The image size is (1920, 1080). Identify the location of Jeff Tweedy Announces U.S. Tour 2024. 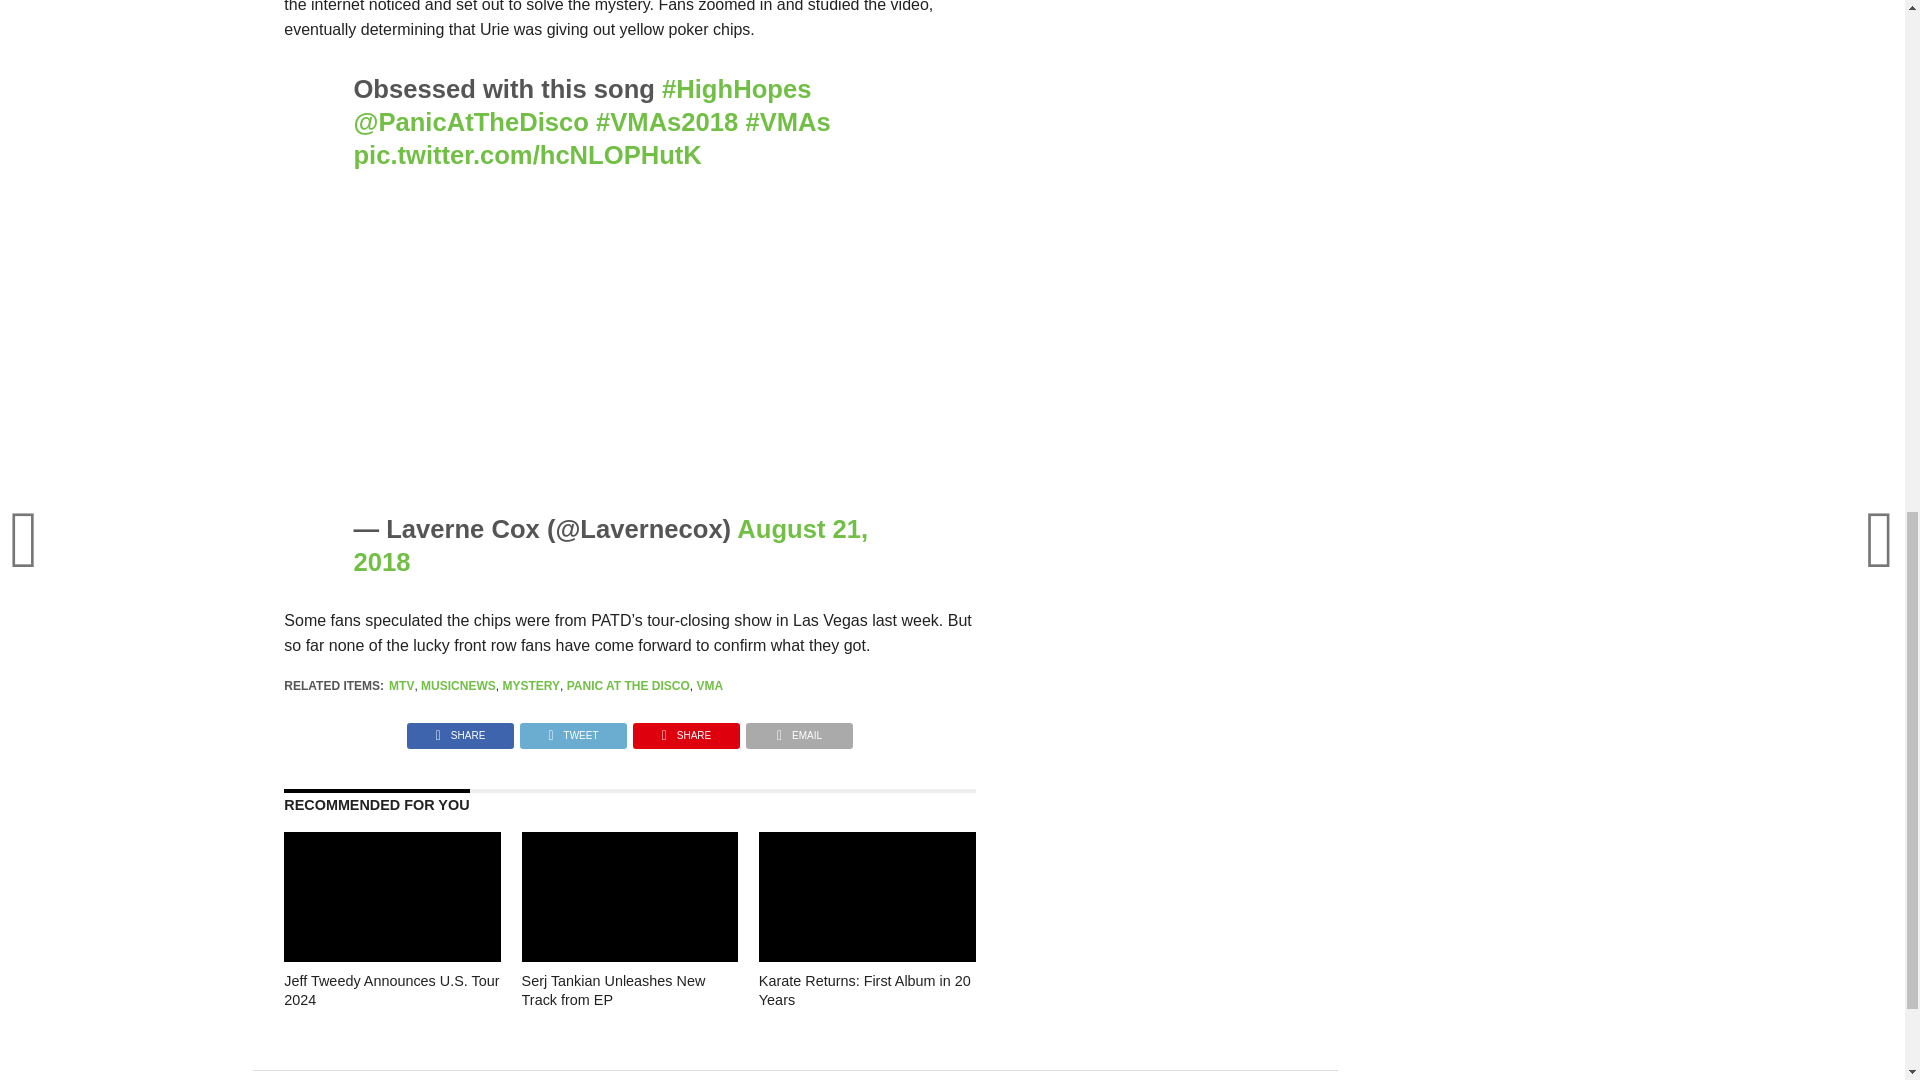
(392, 1042).